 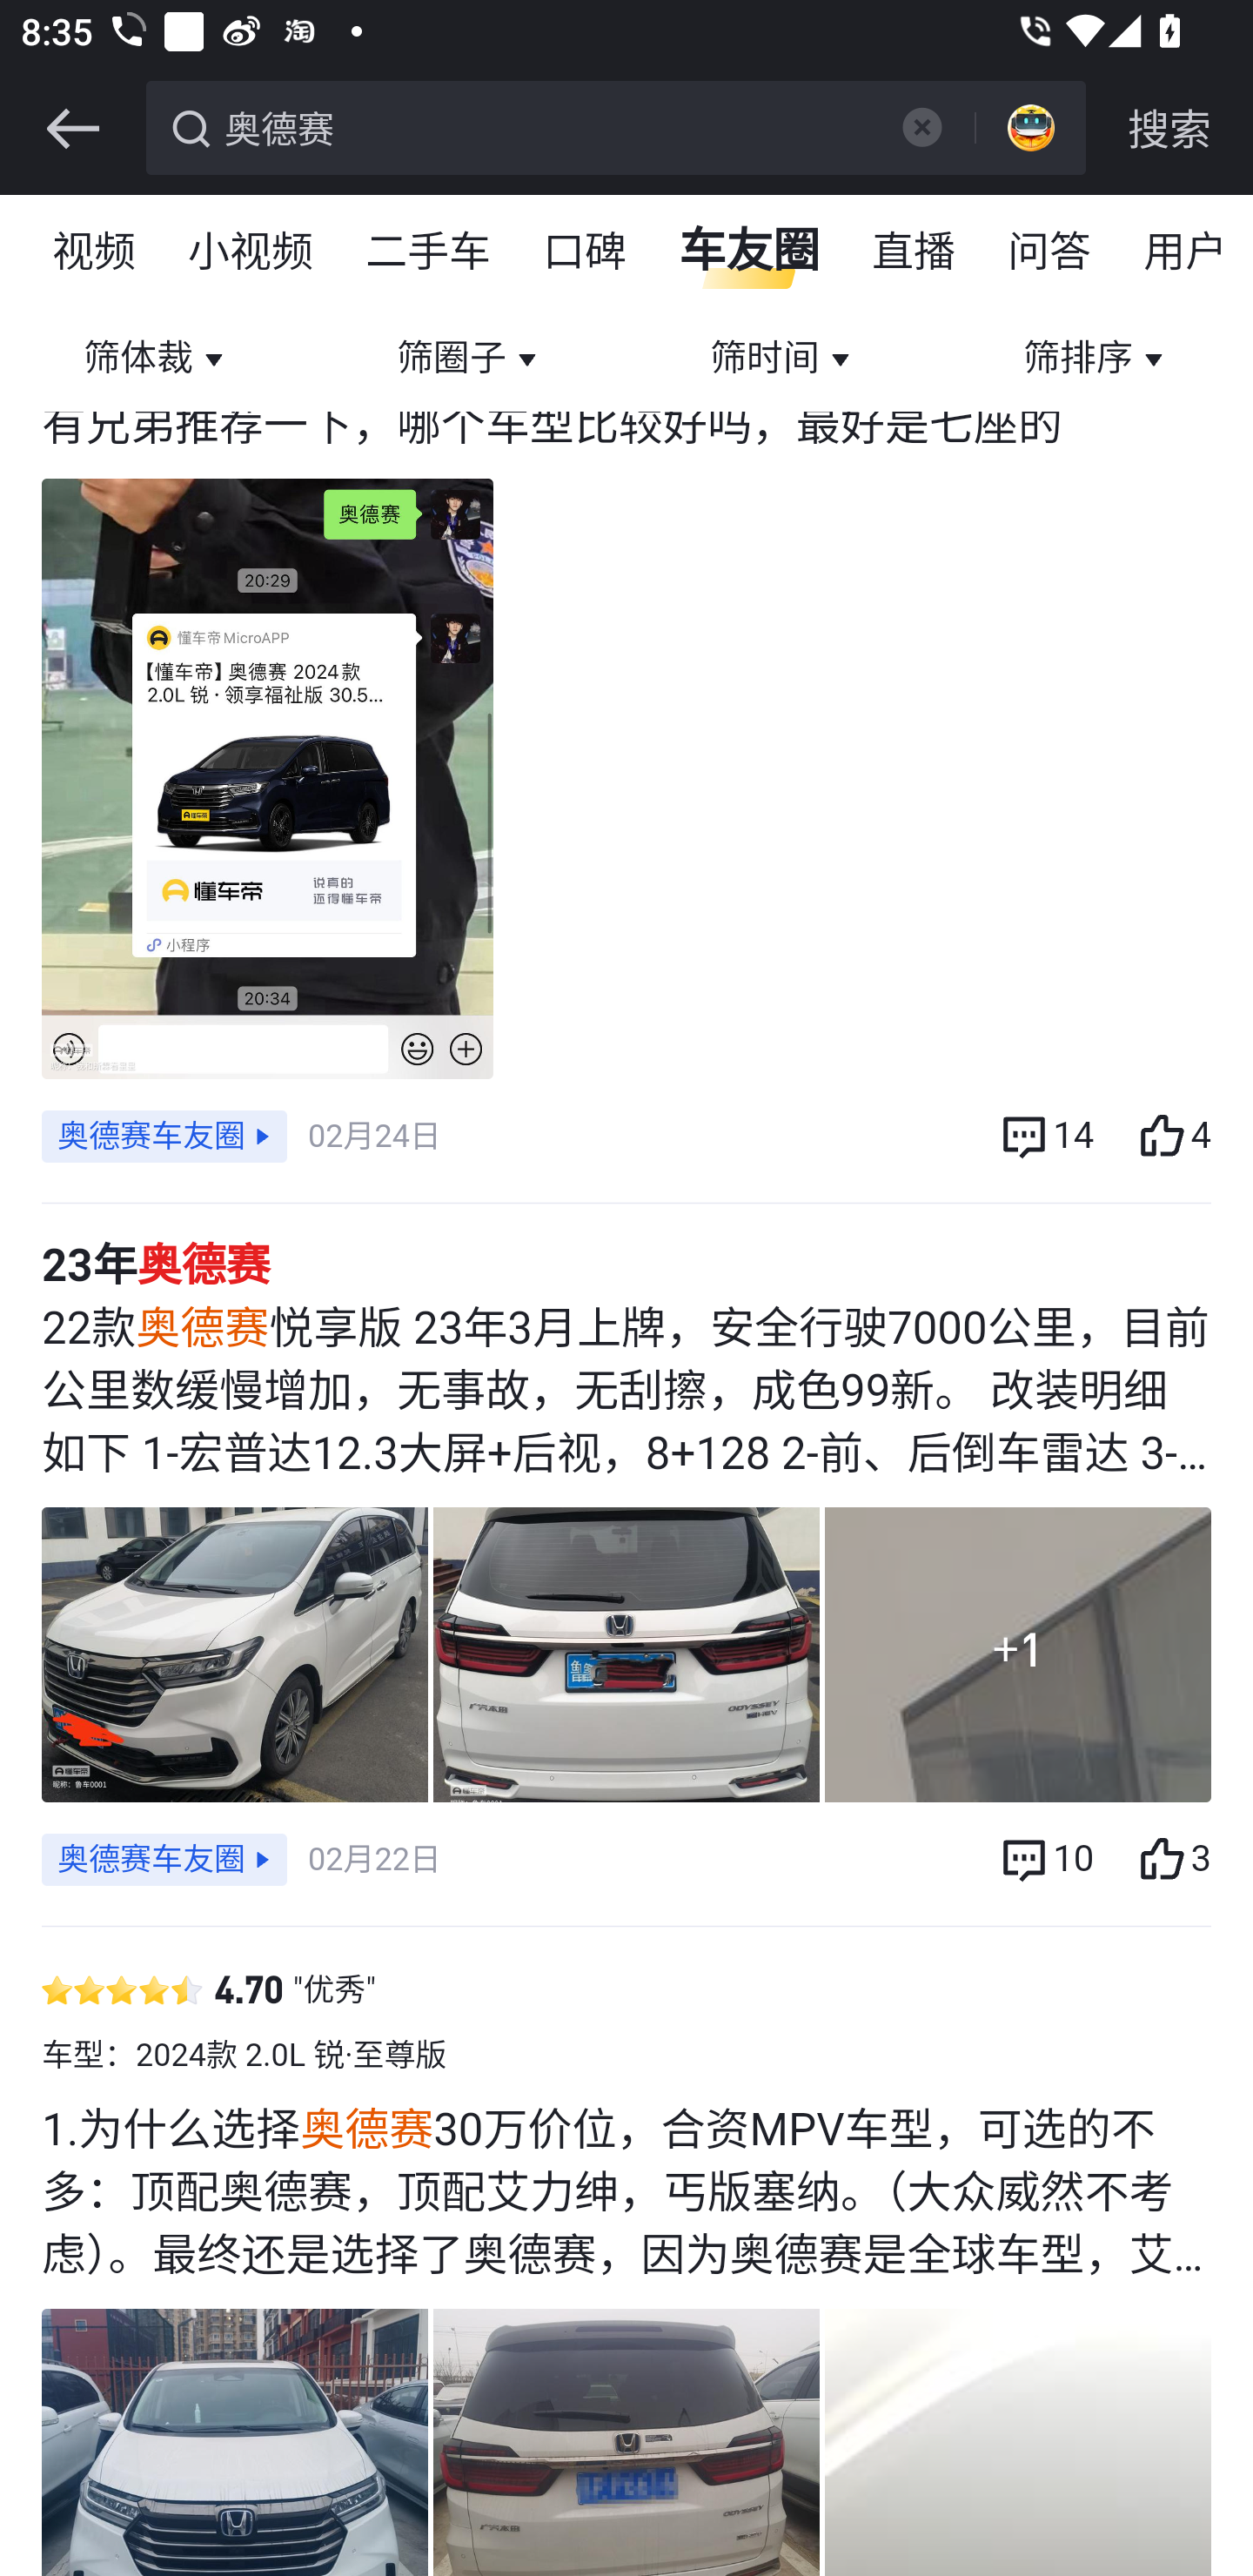 I want to click on 二手车, so click(x=430, y=253).